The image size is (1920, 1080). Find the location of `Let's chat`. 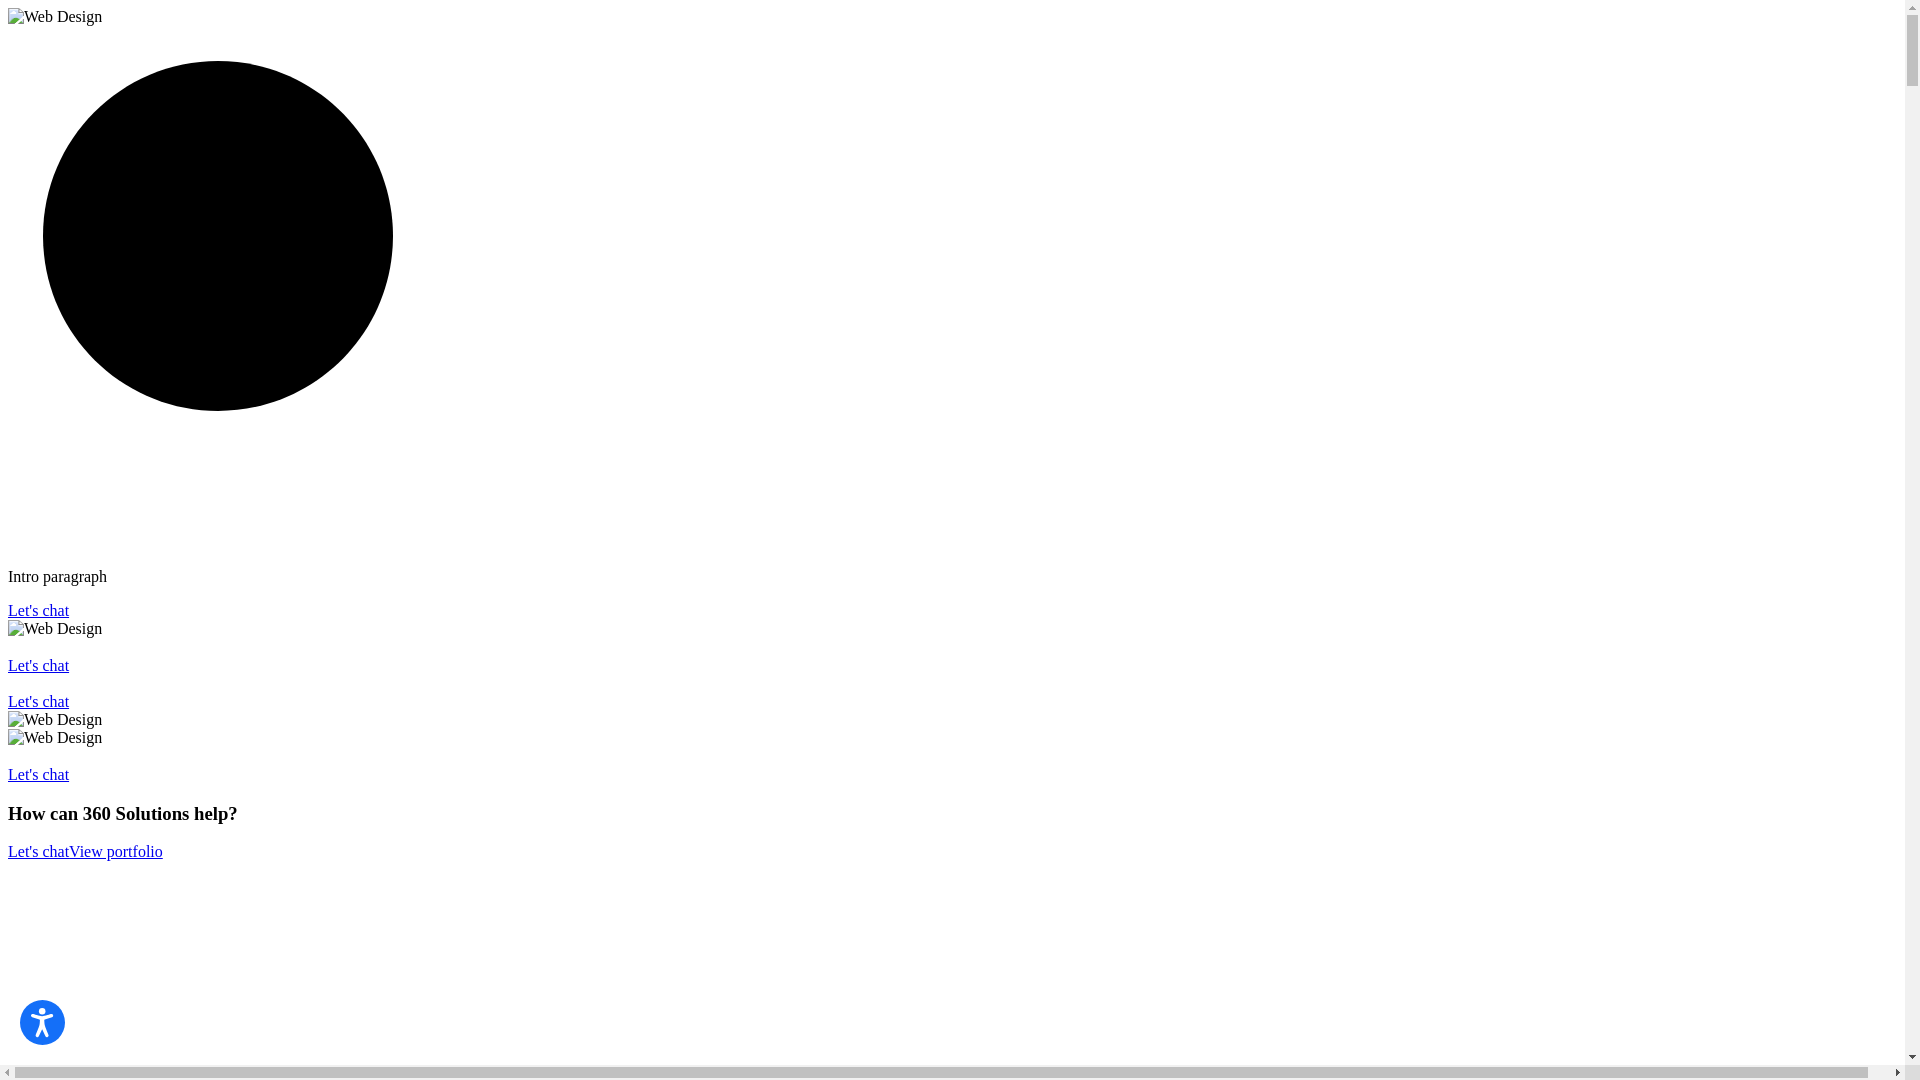

Let's chat is located at coordinates (38, 664).